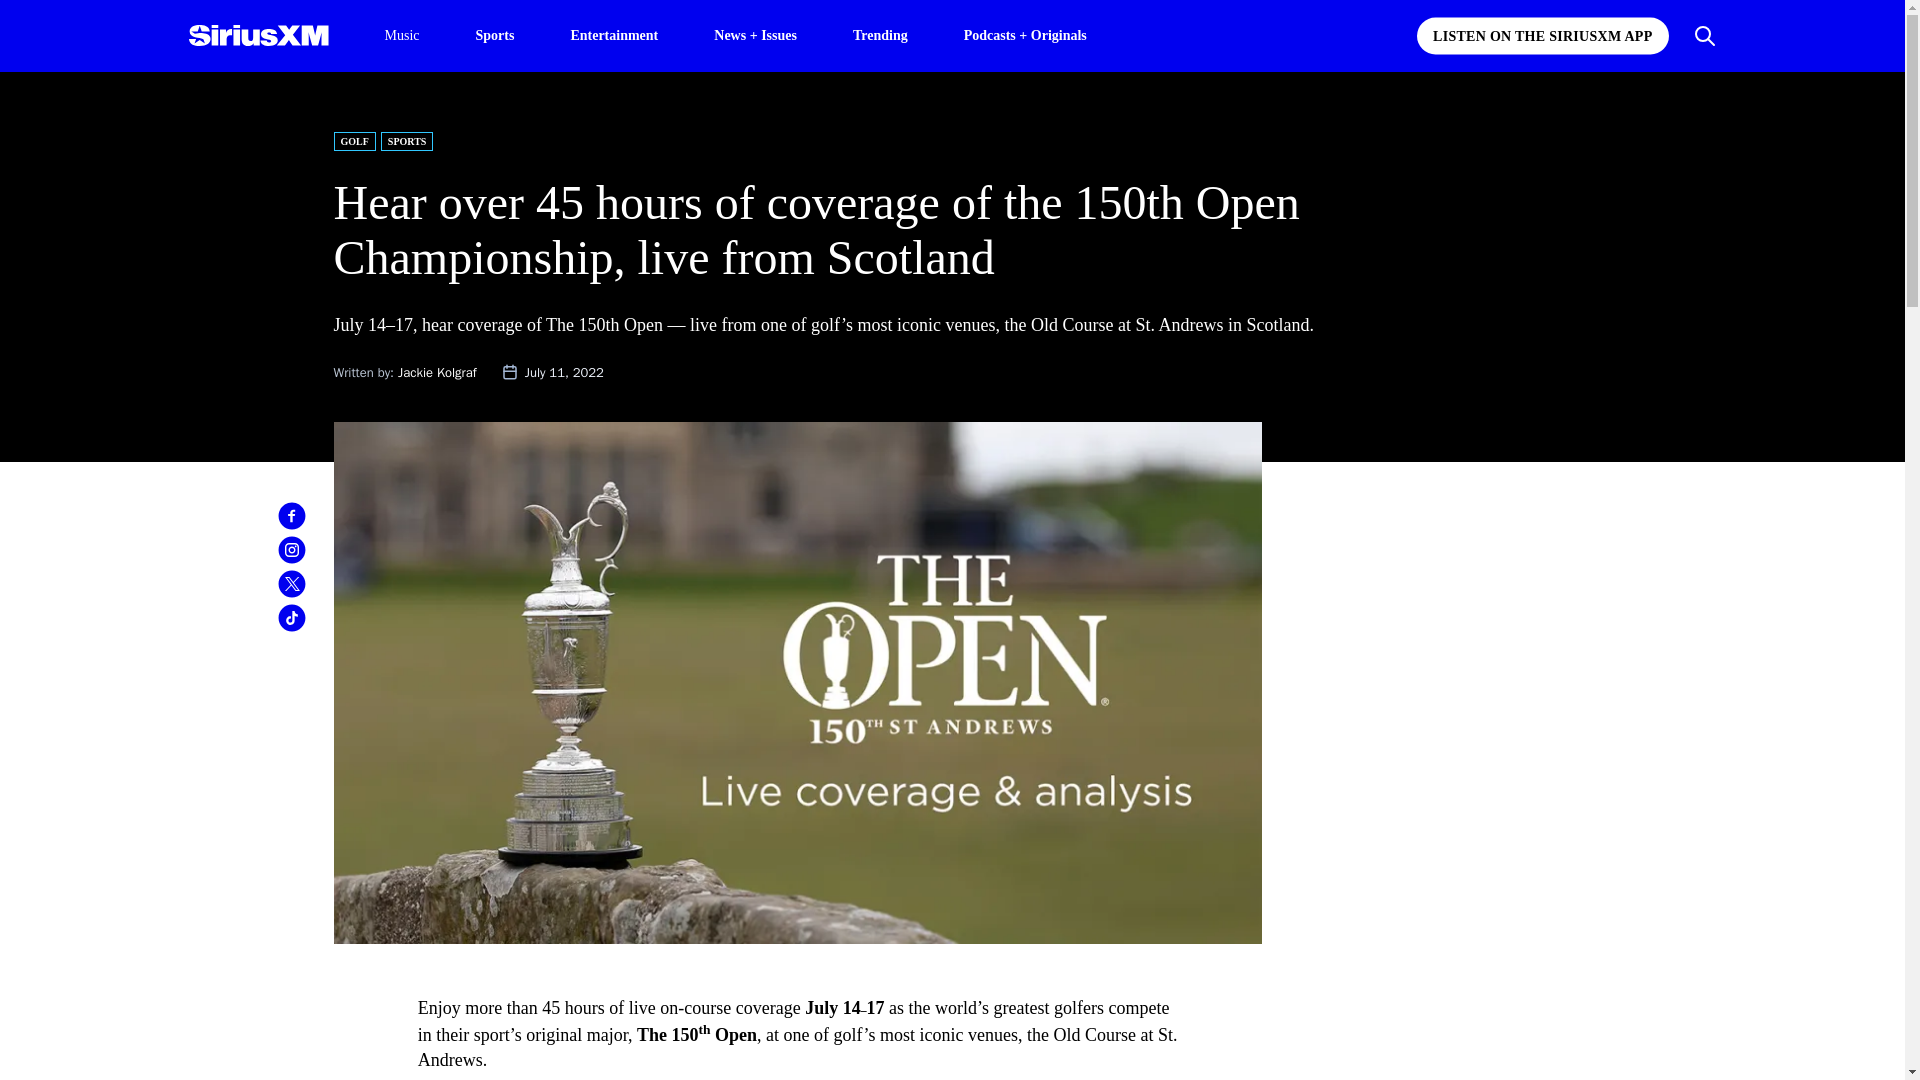 The width and height of the screenshot is (1920, 1080). Describe the element at coordinates (495, 34) in the screenshot. I see `Sports` at that location.